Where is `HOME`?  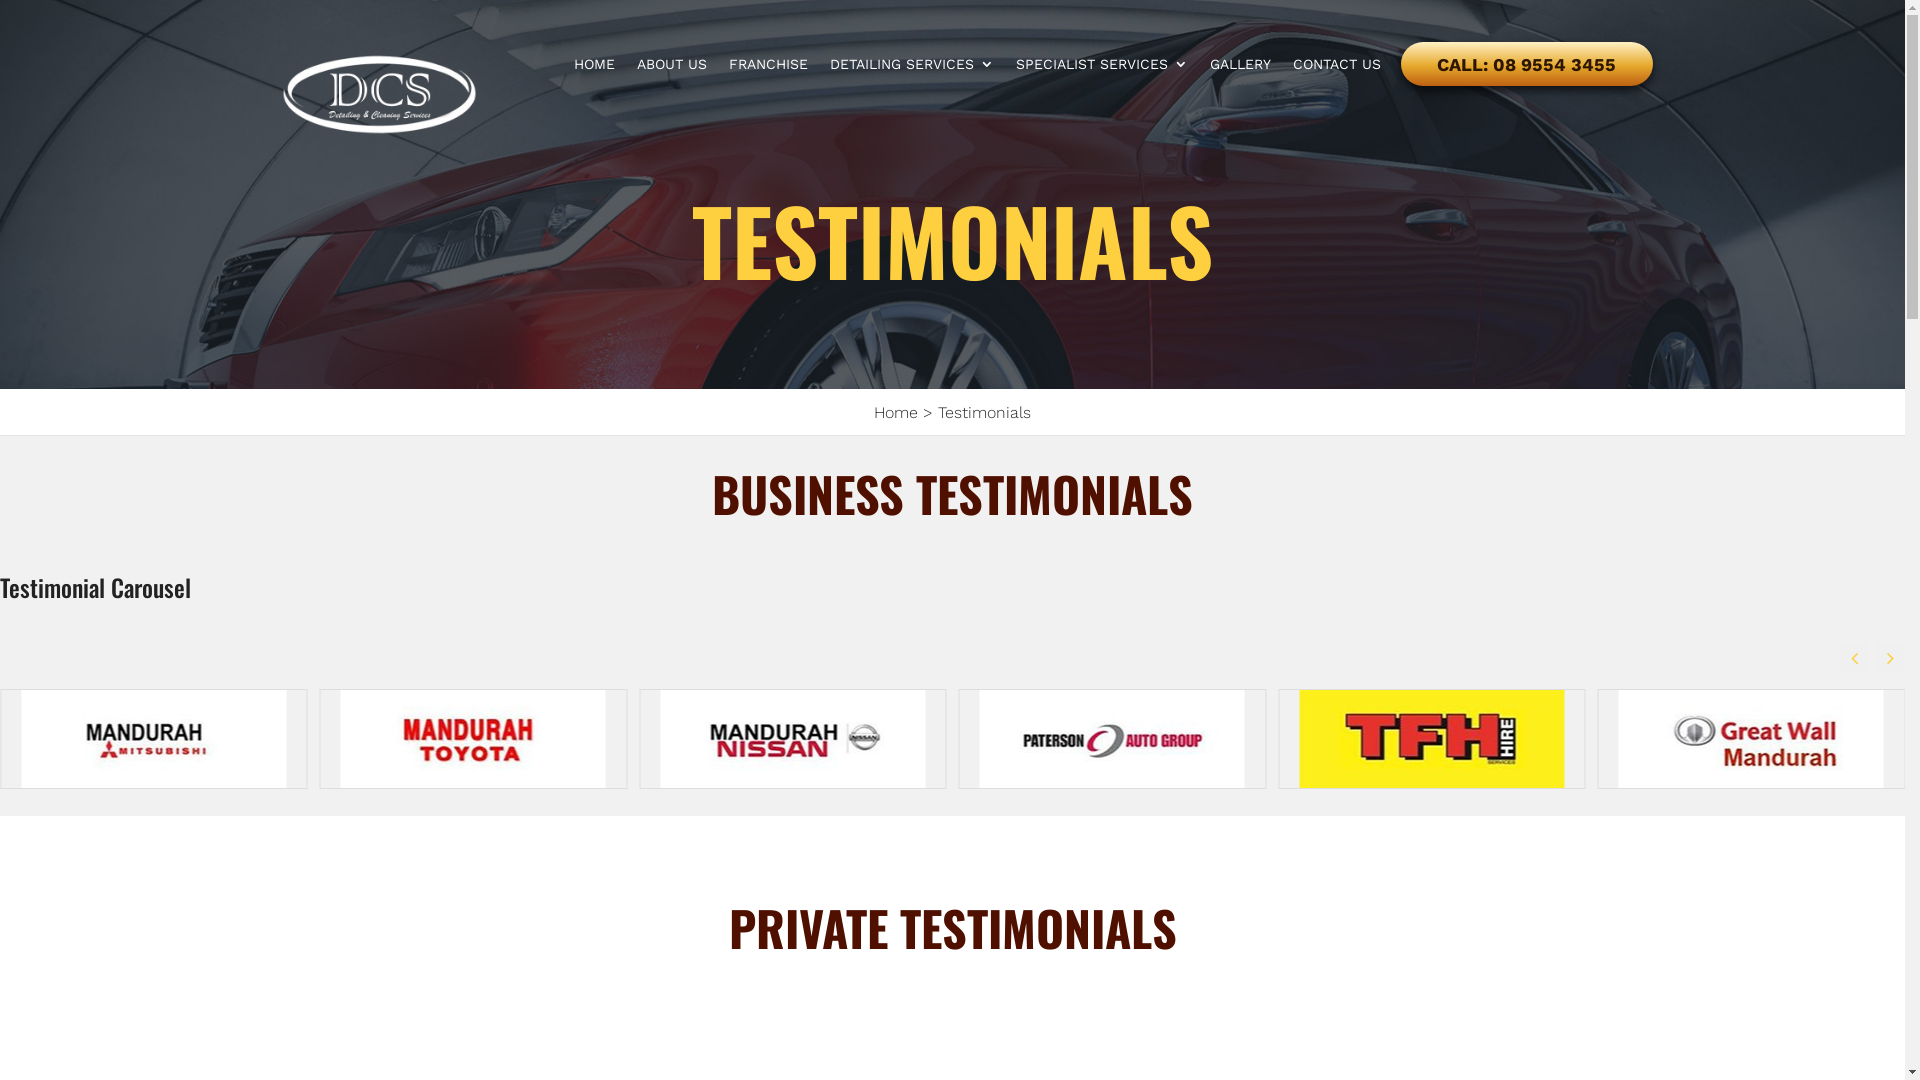
HOME is located at coordinates (594, 109).